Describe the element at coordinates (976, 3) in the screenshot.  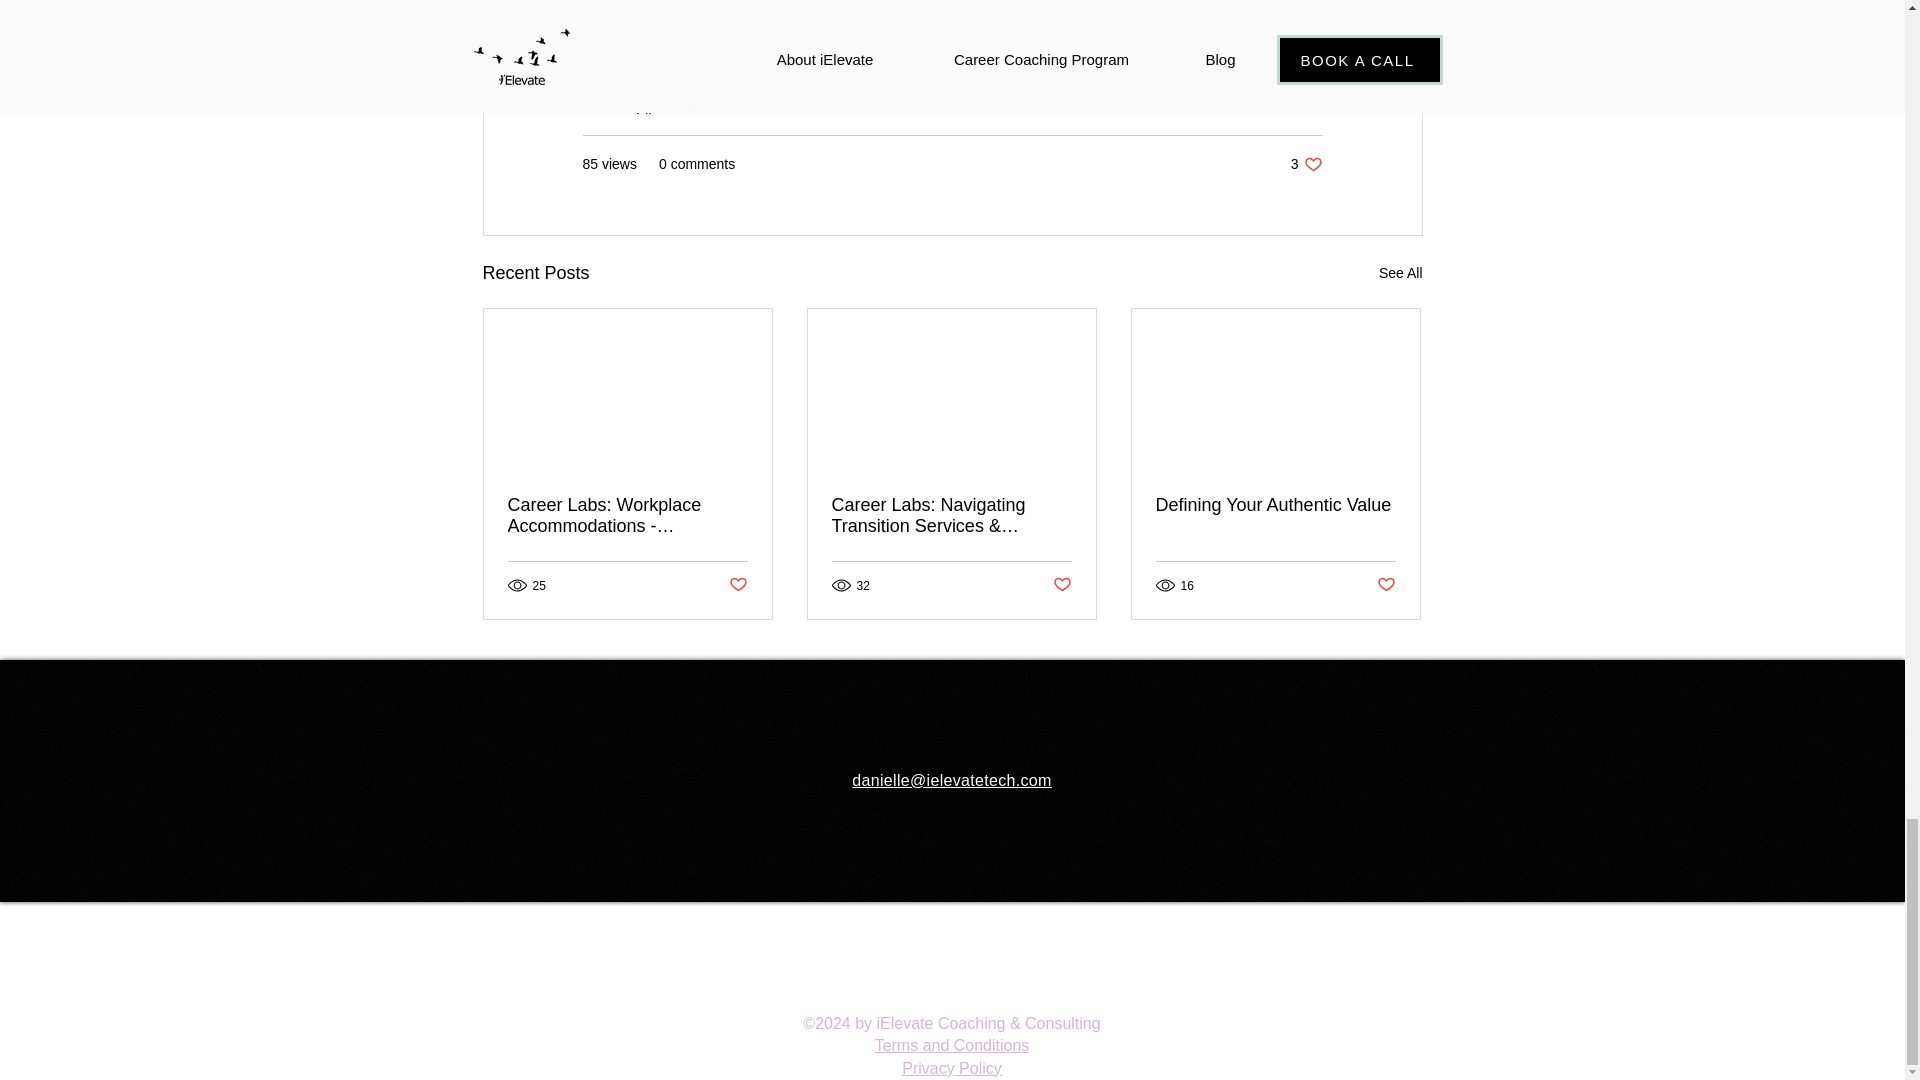
I see `adult` at that location.